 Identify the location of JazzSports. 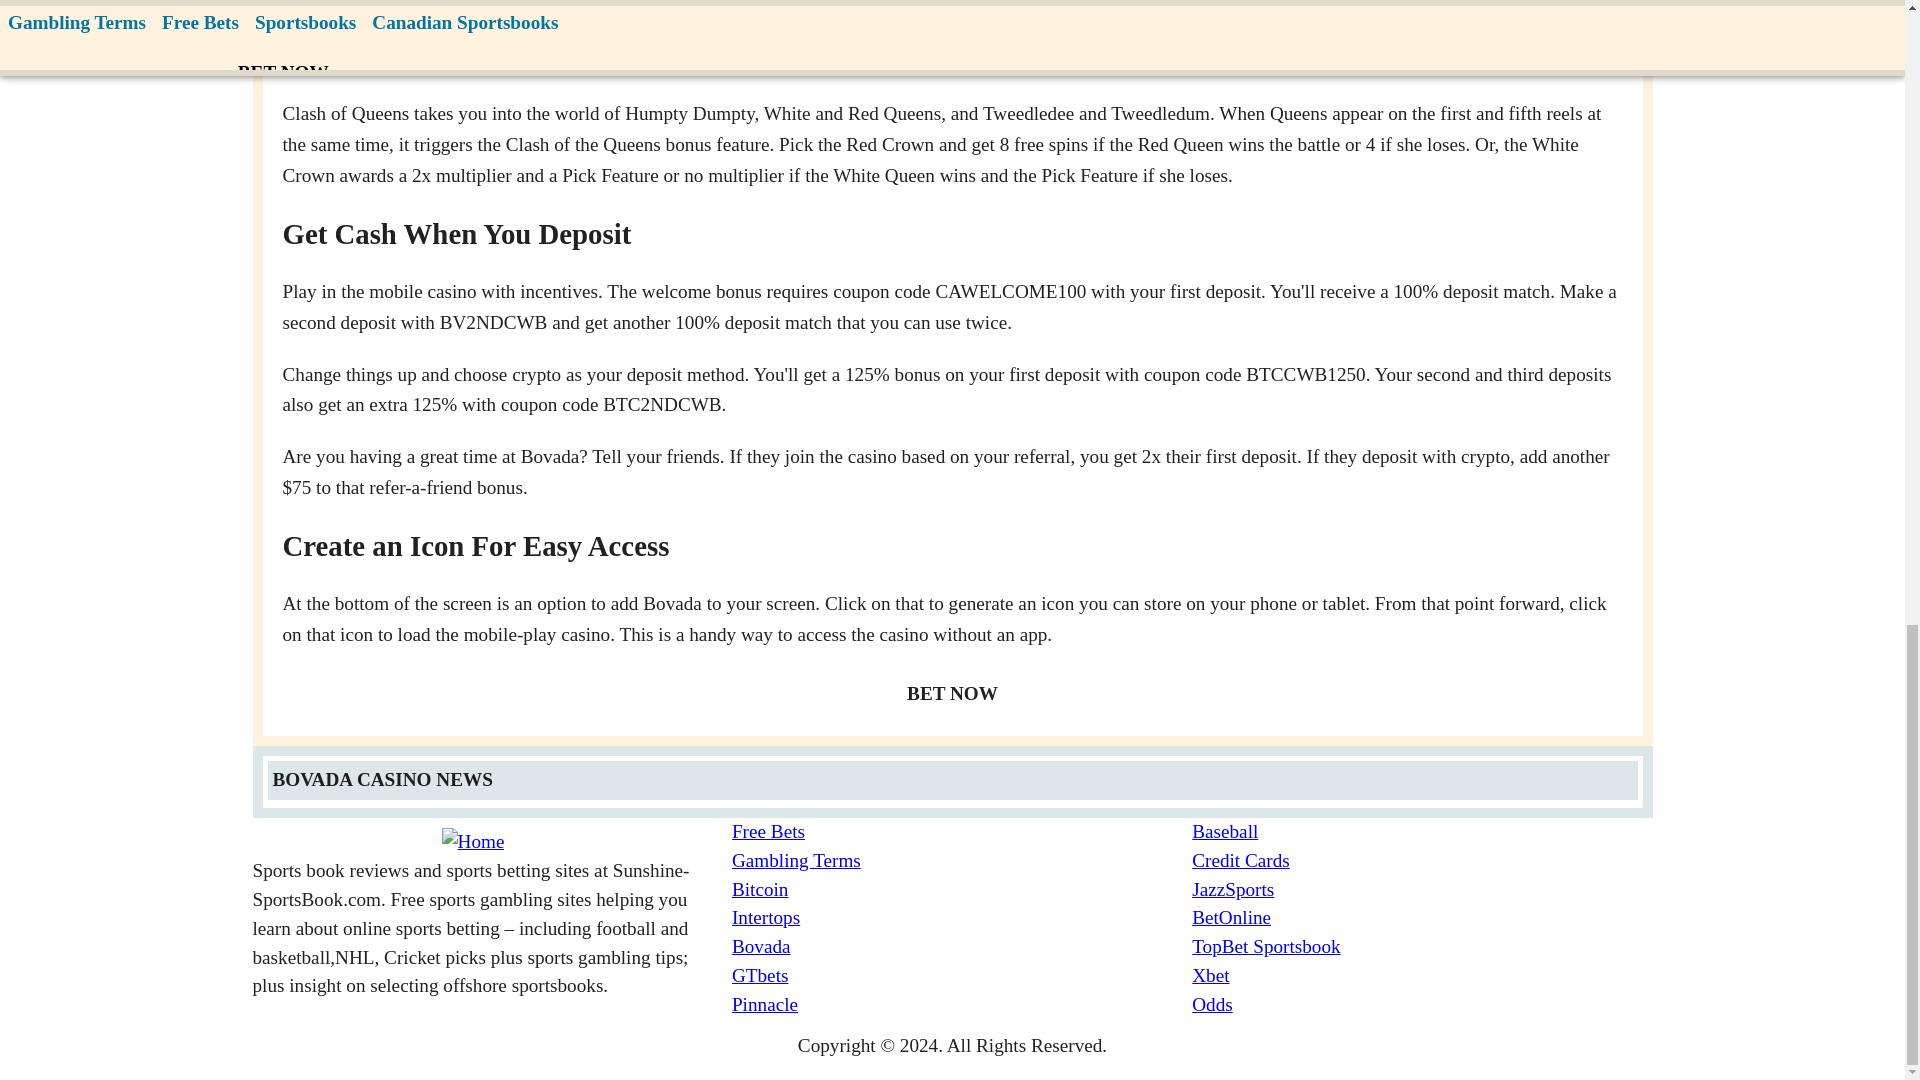
(1422, 890).